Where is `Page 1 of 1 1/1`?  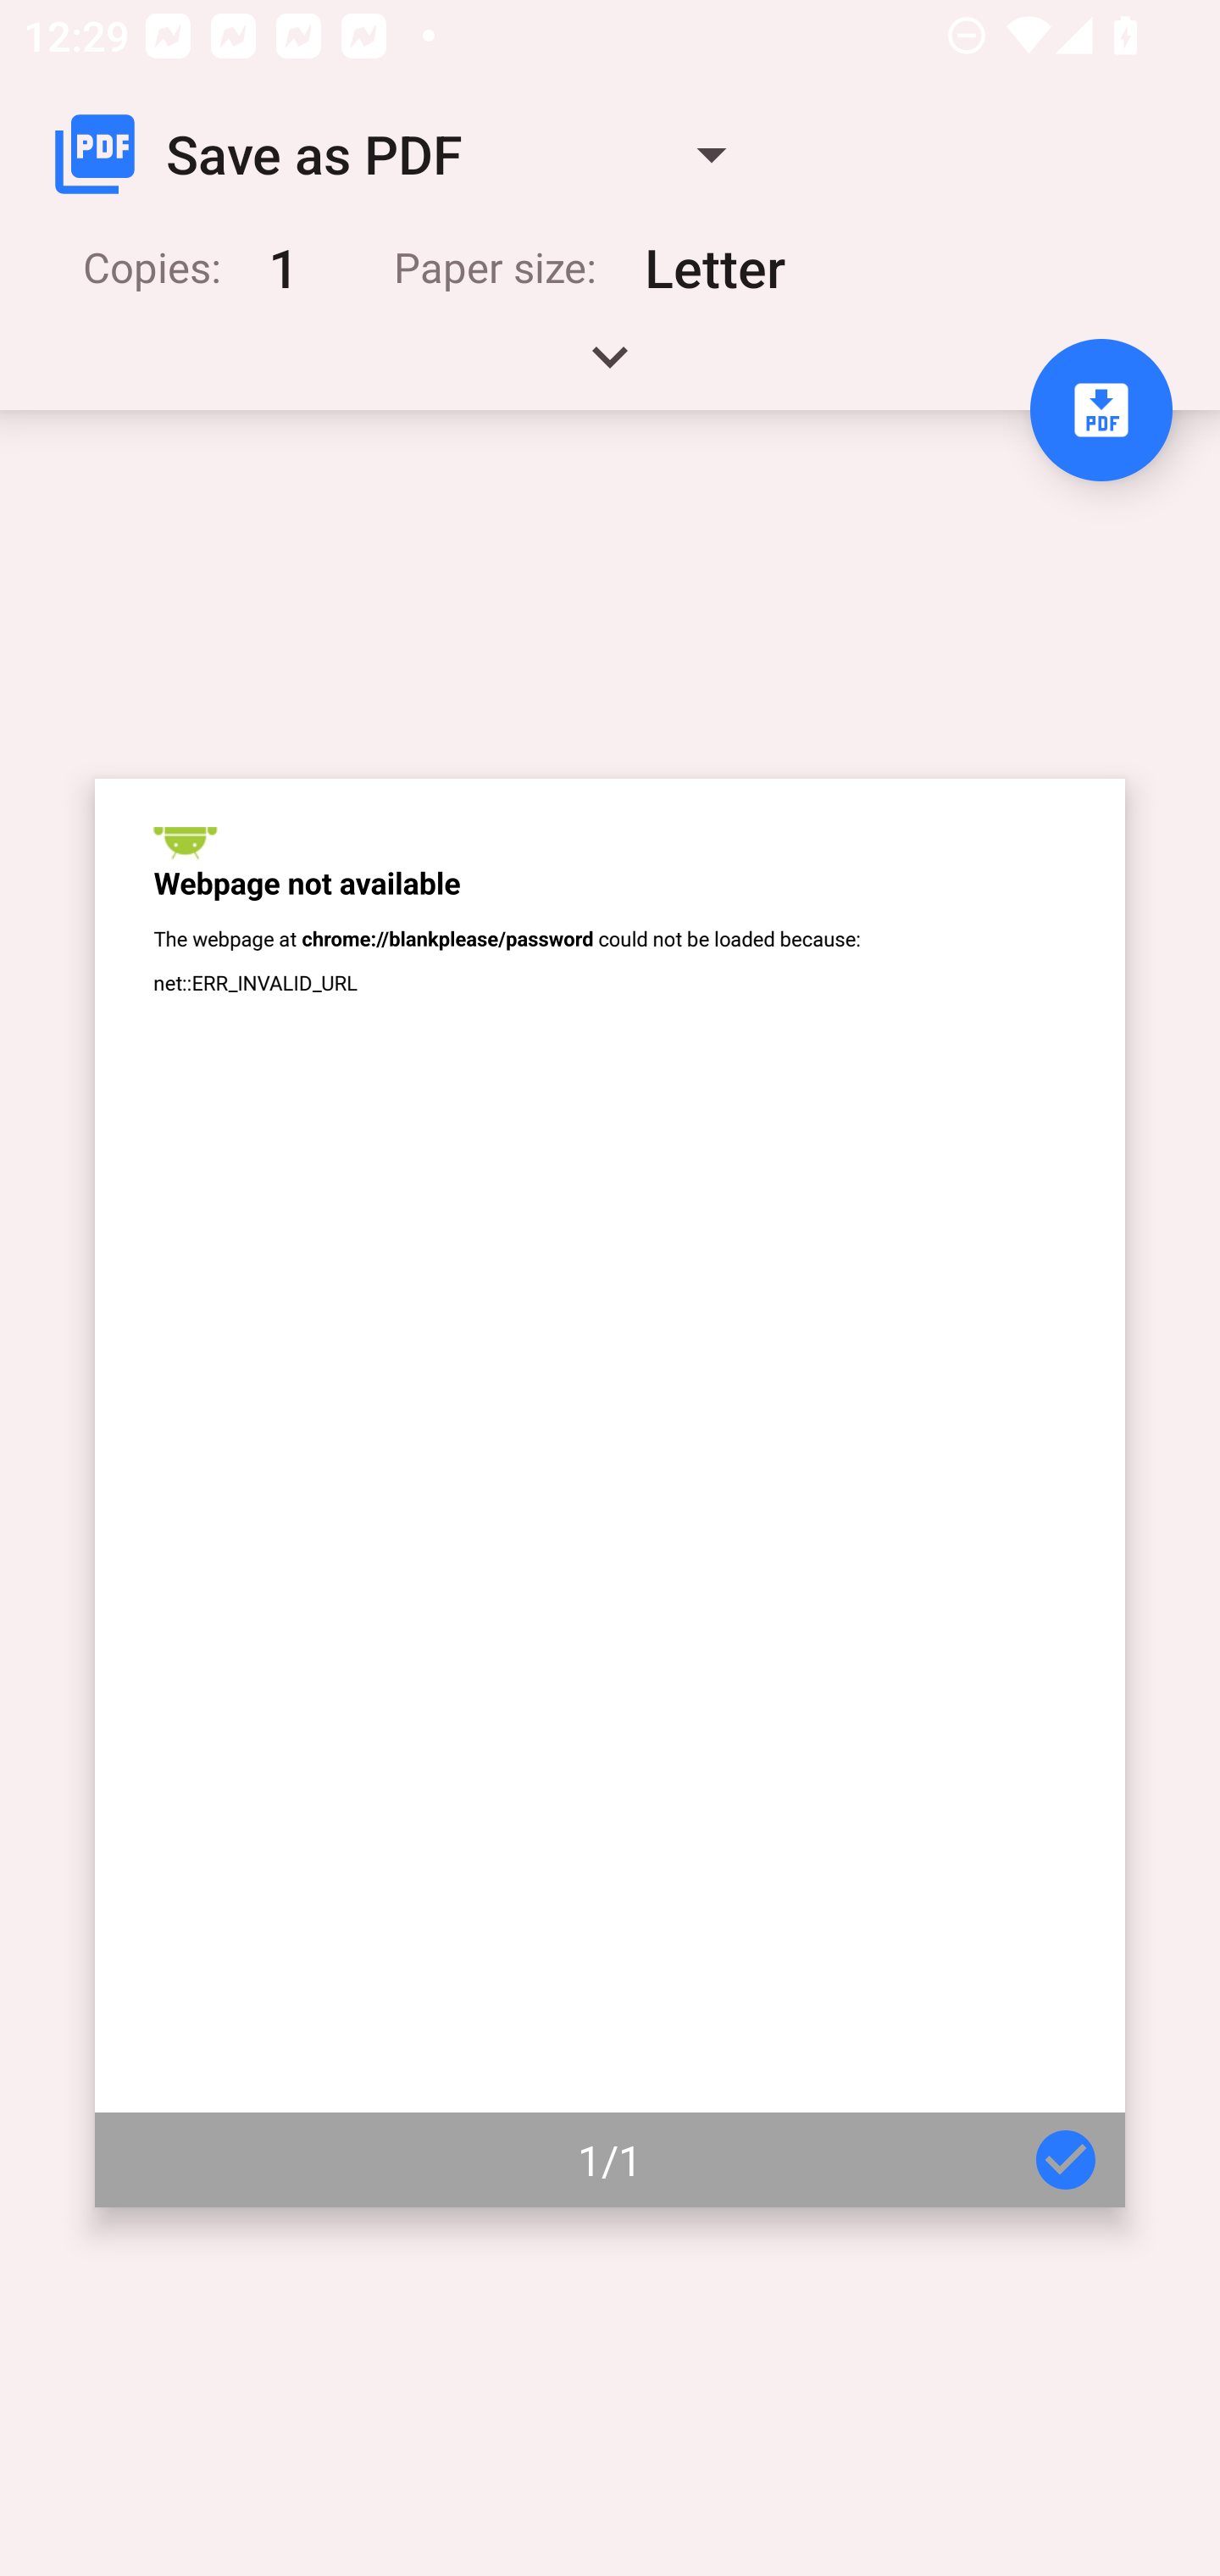
Page 1 of 1 1/1 is located at coordinates (610, 1493).